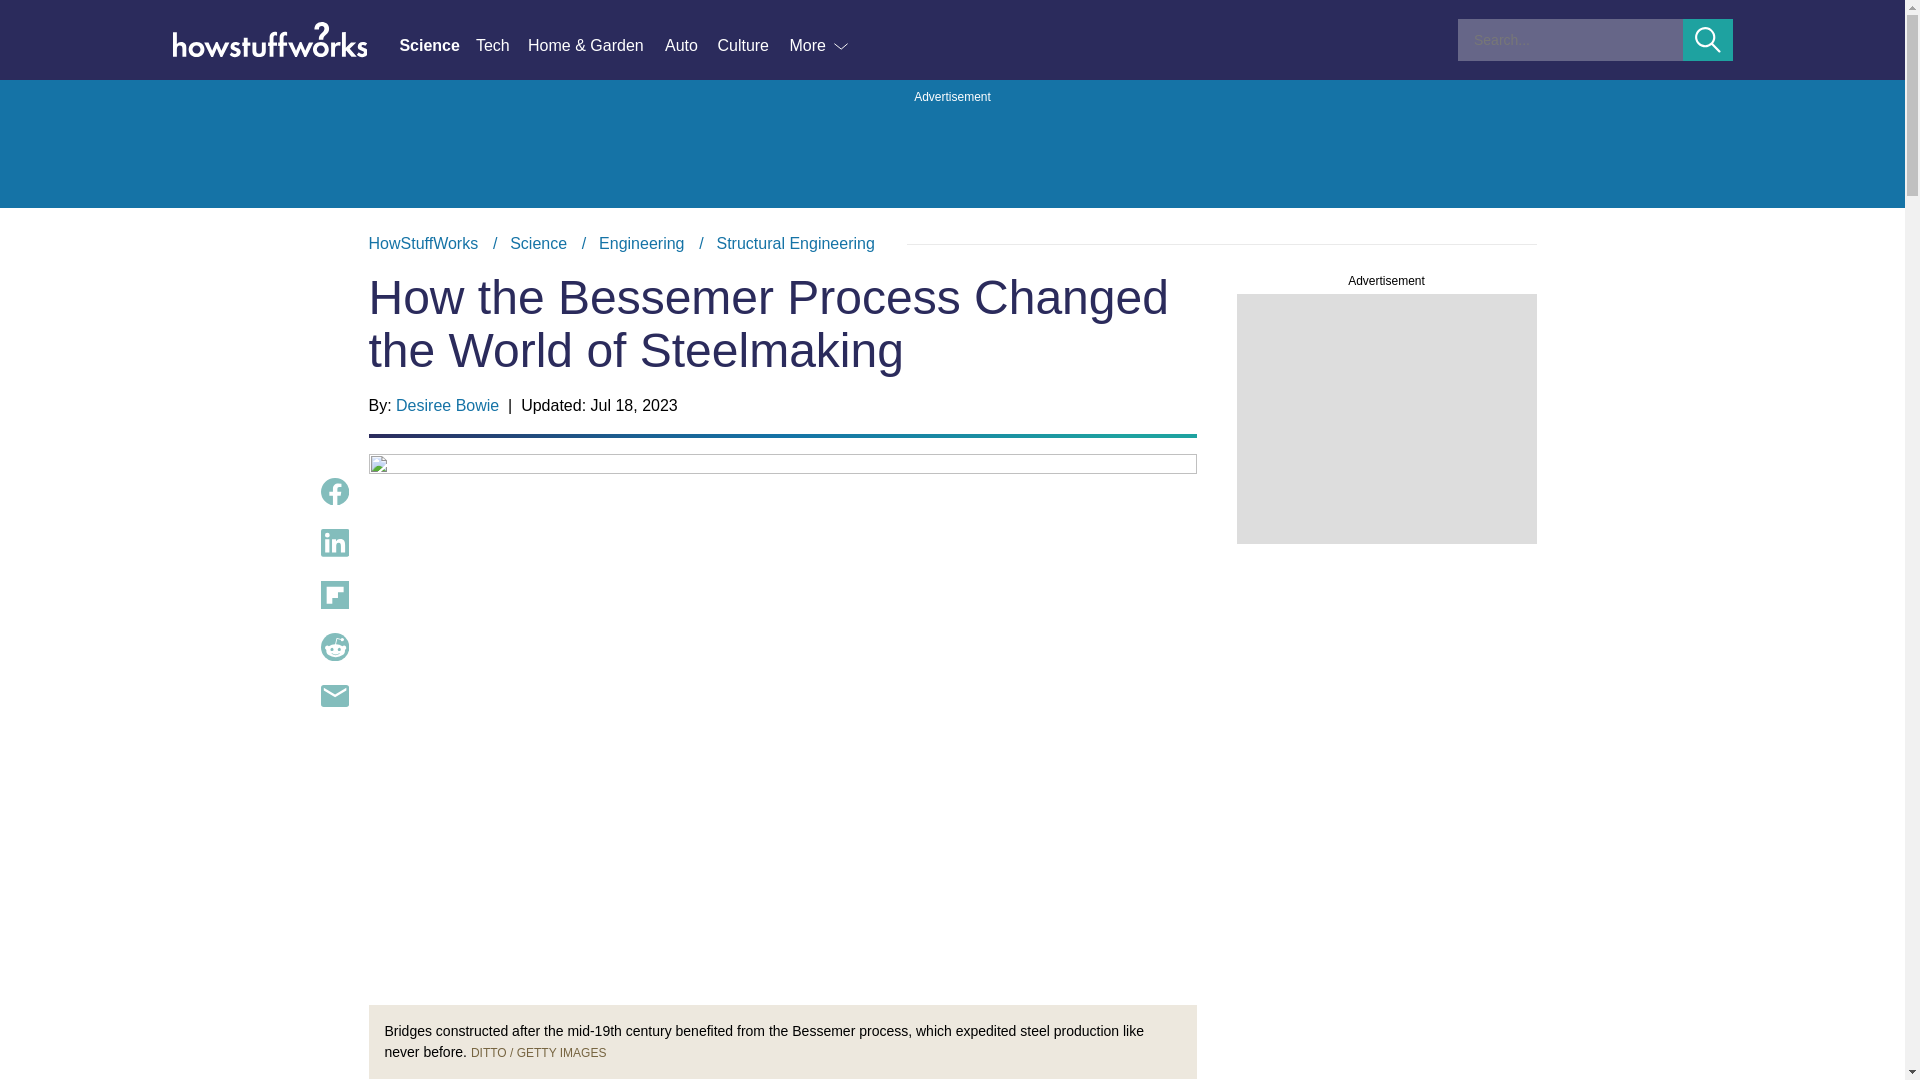 This screenshot has height=1080, width=1920. Describe the element at coordinates (641, 243) in the screenshot. I see `Engineering` at that location.